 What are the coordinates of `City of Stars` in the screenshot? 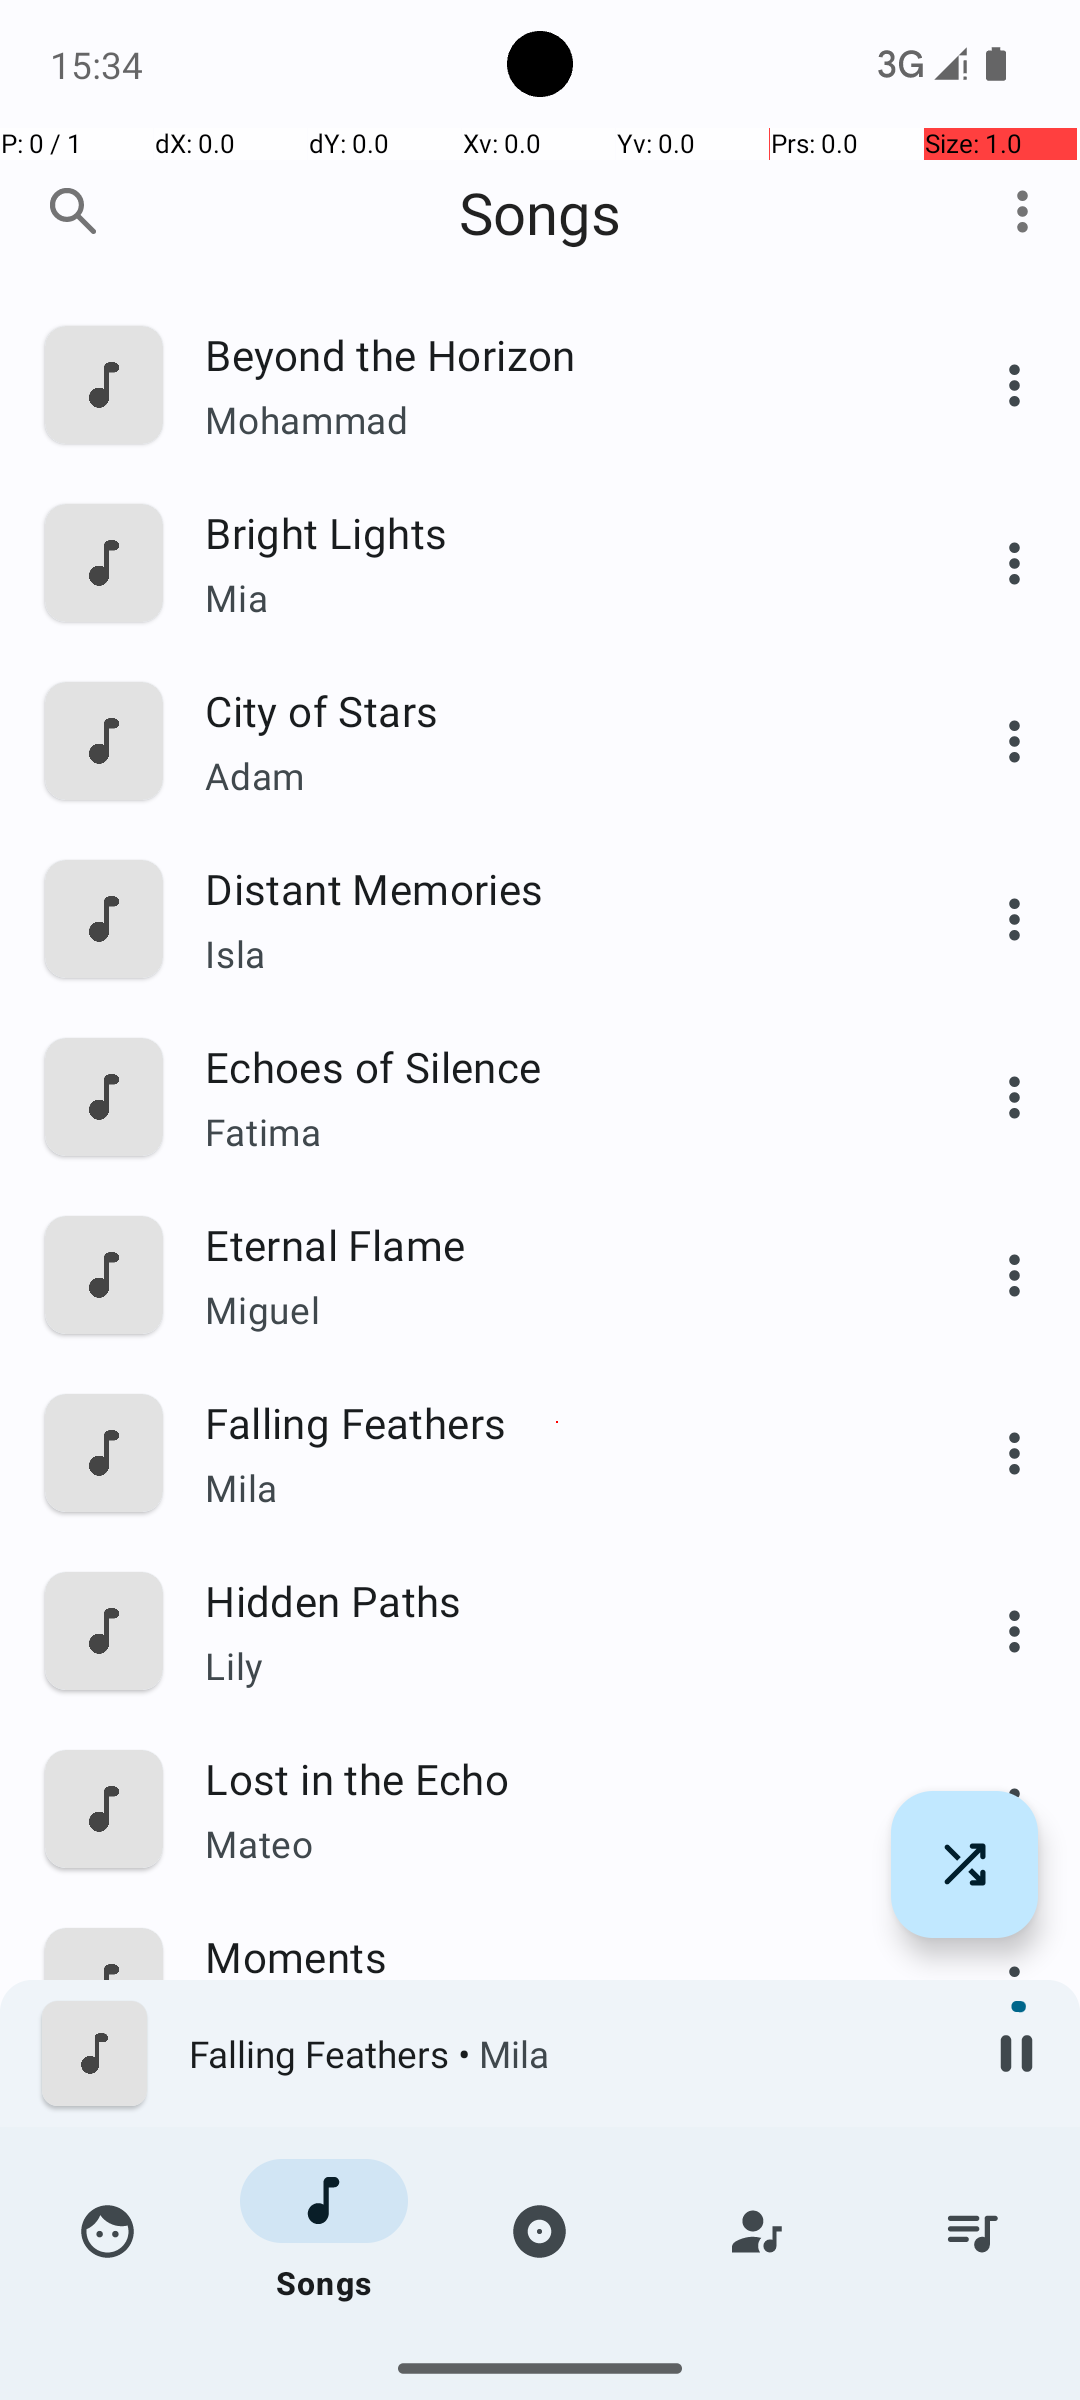 It's located at (557, 710).